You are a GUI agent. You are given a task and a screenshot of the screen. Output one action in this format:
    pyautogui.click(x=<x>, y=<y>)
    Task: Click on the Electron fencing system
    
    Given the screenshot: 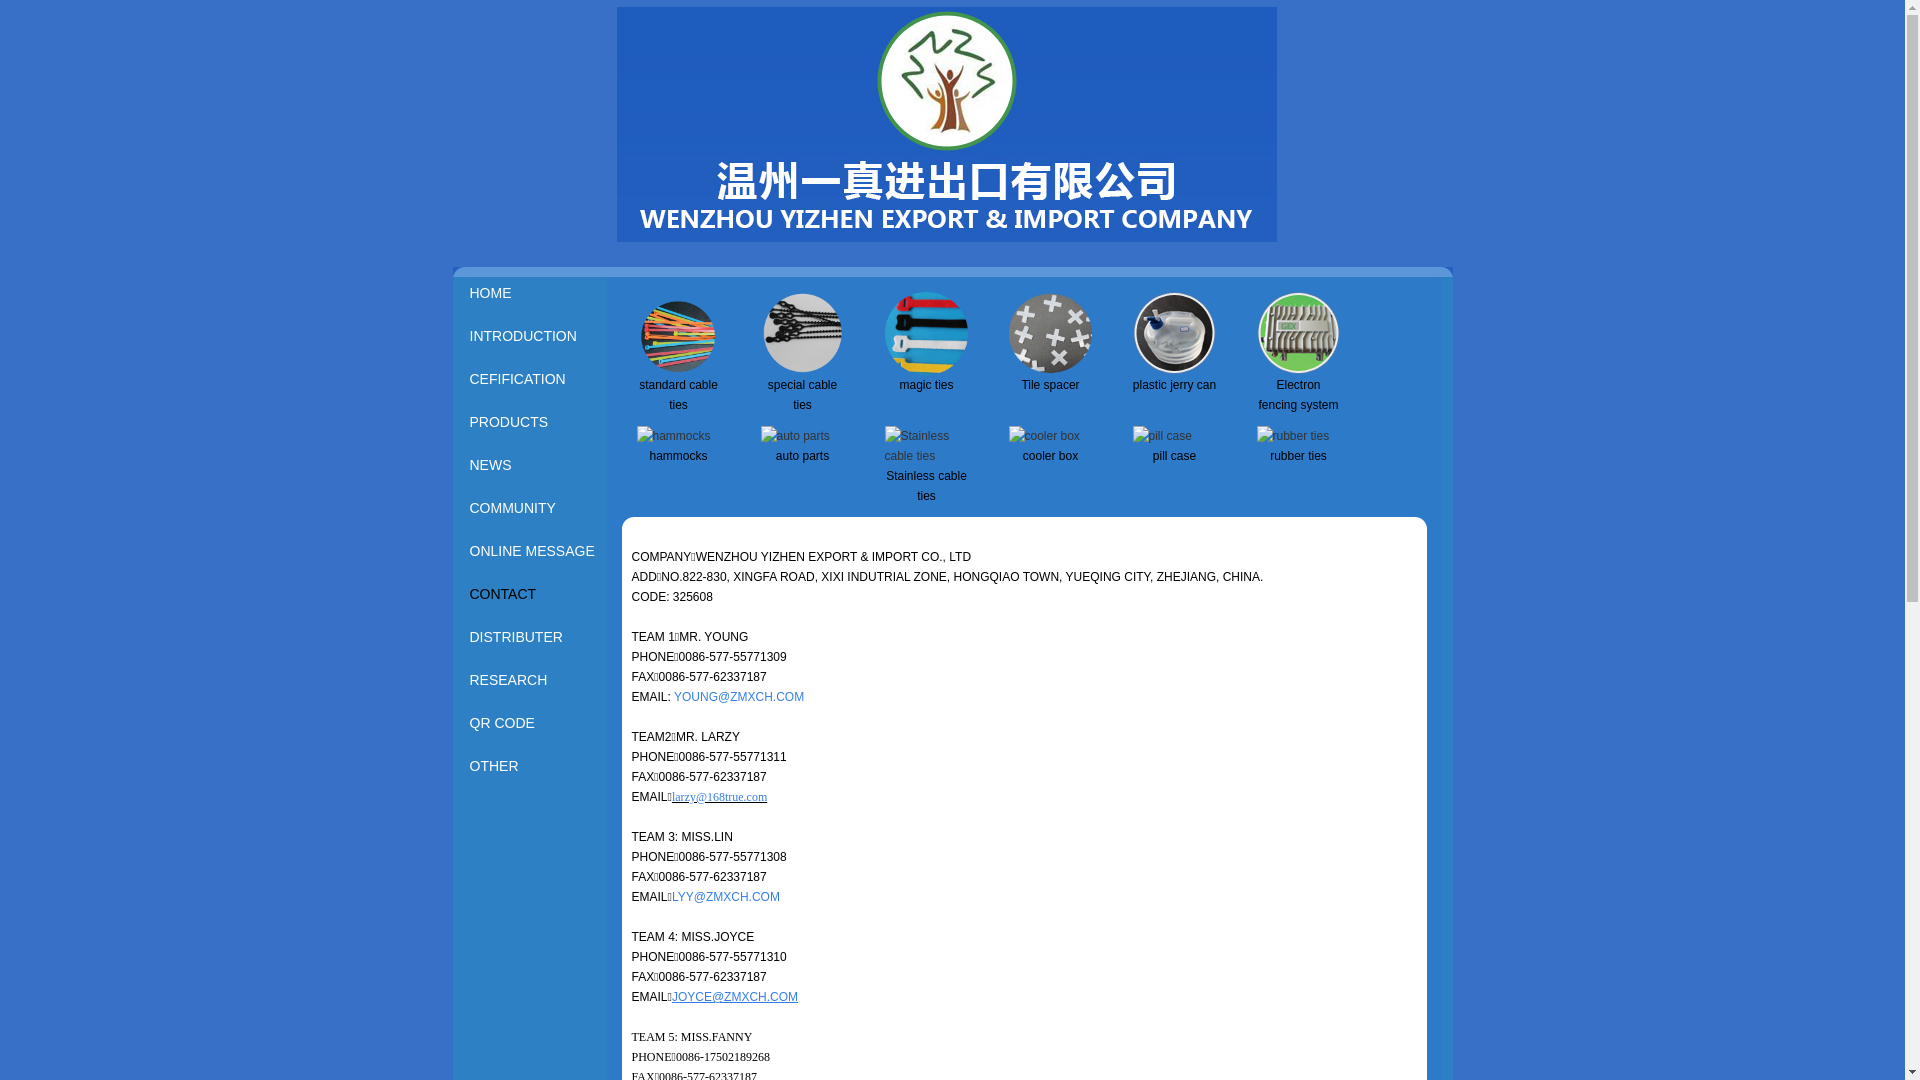 What is the action you would take?
    pyautogui.click(x=1298, y=371)
    